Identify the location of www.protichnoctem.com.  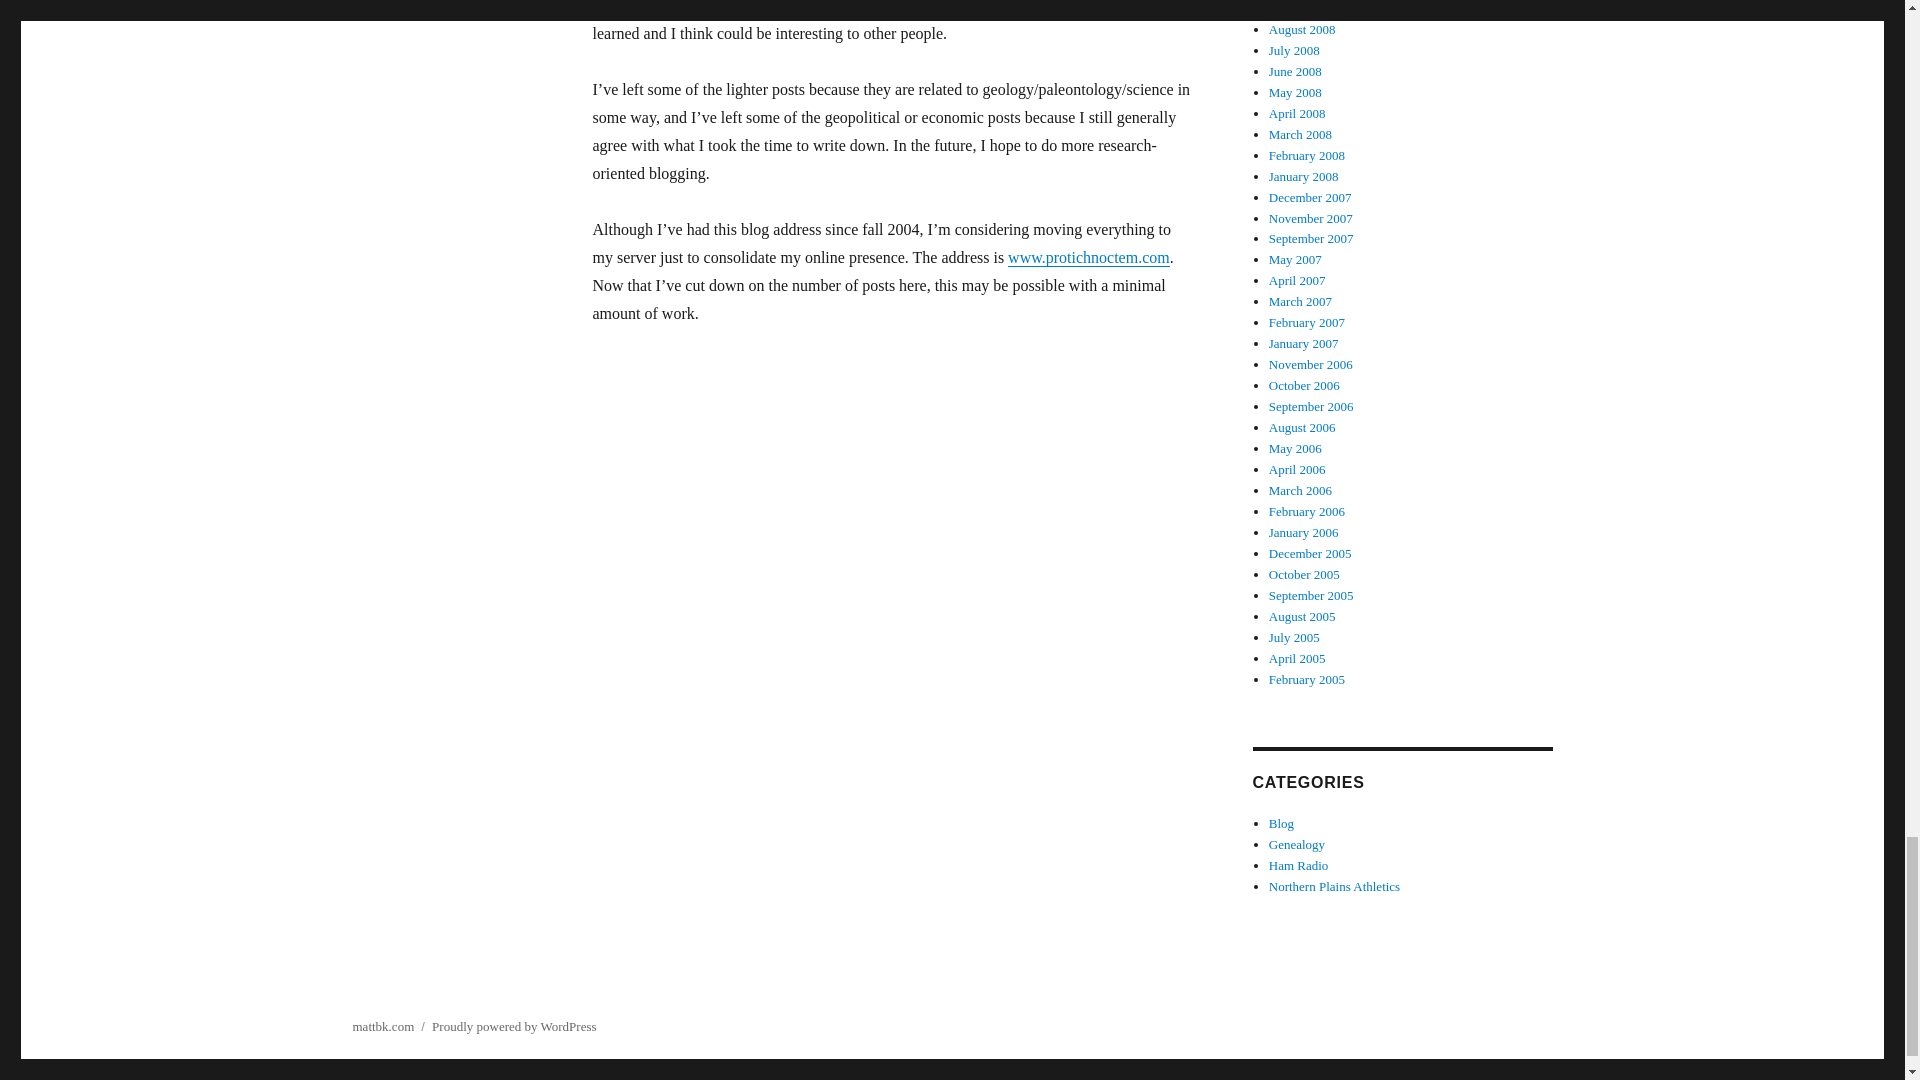
(1088, 257).